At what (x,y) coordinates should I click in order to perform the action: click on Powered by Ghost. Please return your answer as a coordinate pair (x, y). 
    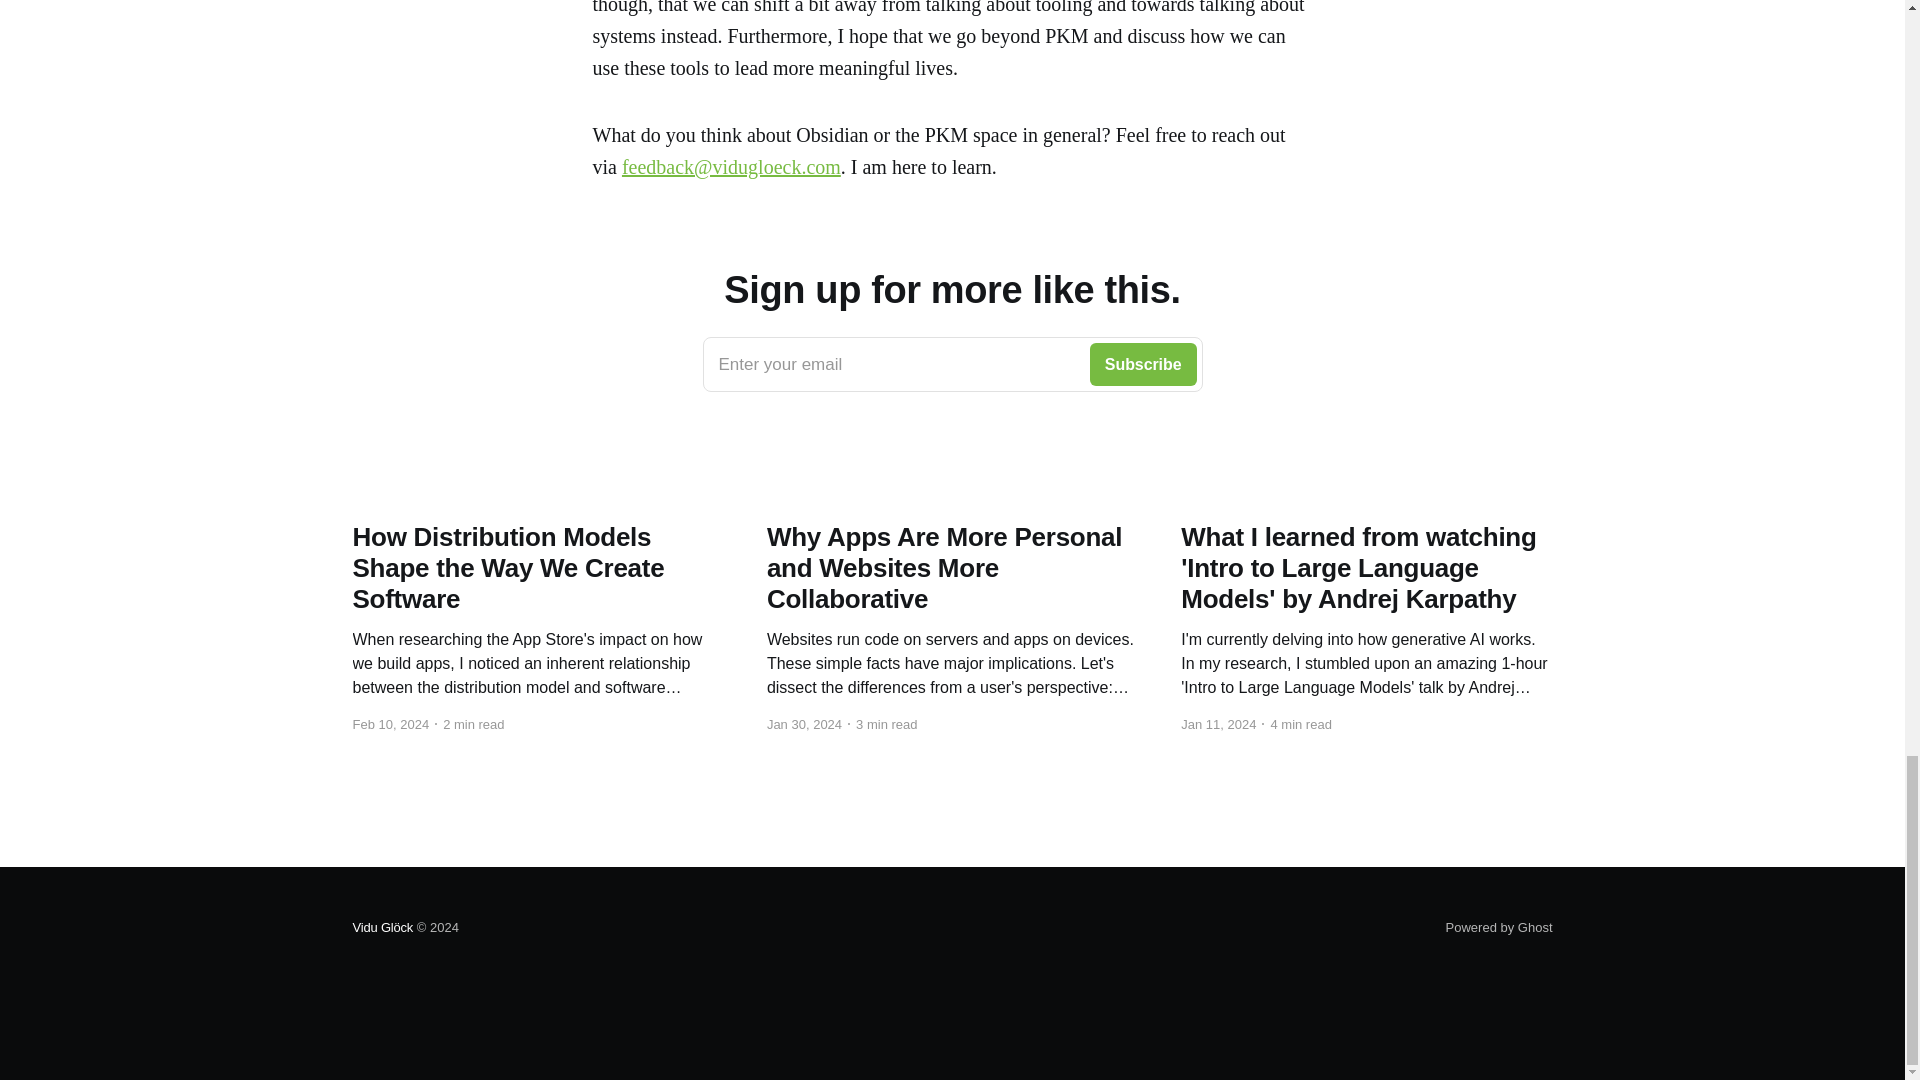
    Looking at the image, I should click on (1499, 928).